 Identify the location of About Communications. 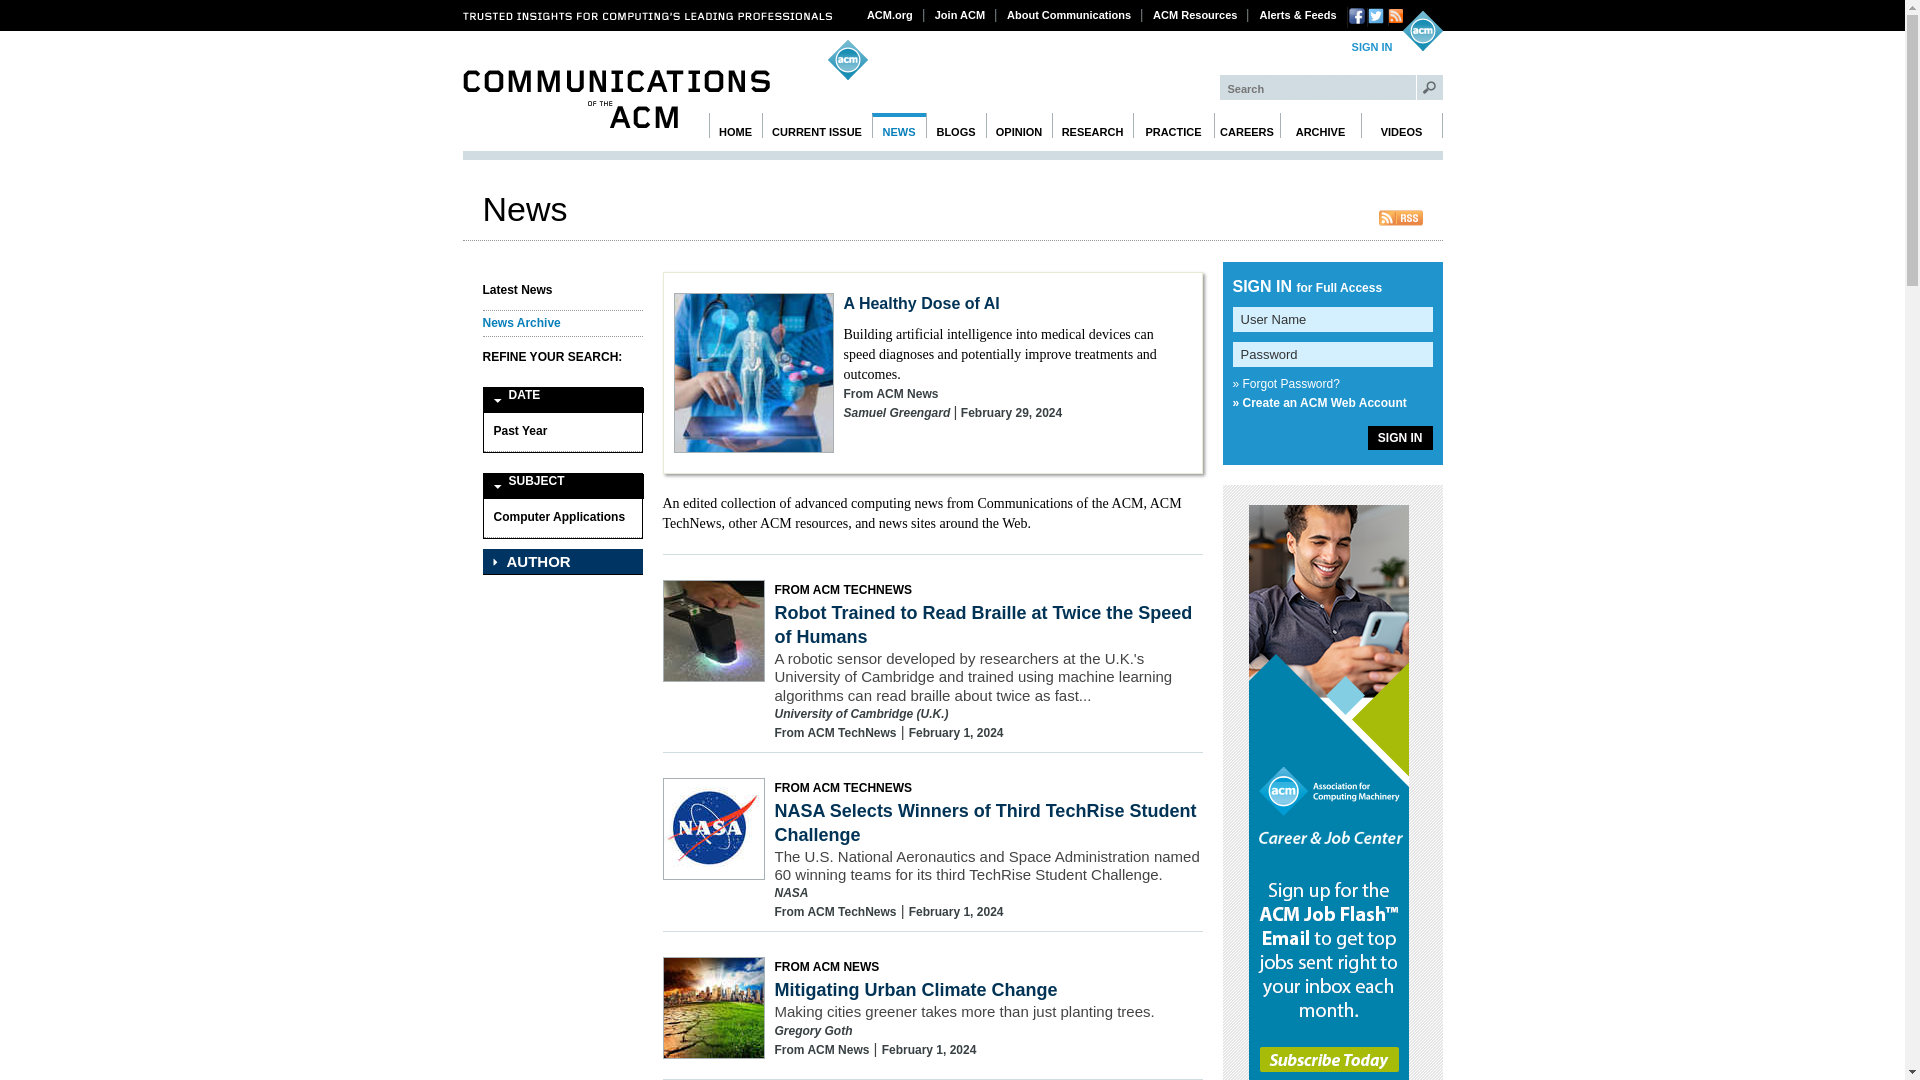
(1069, 14).